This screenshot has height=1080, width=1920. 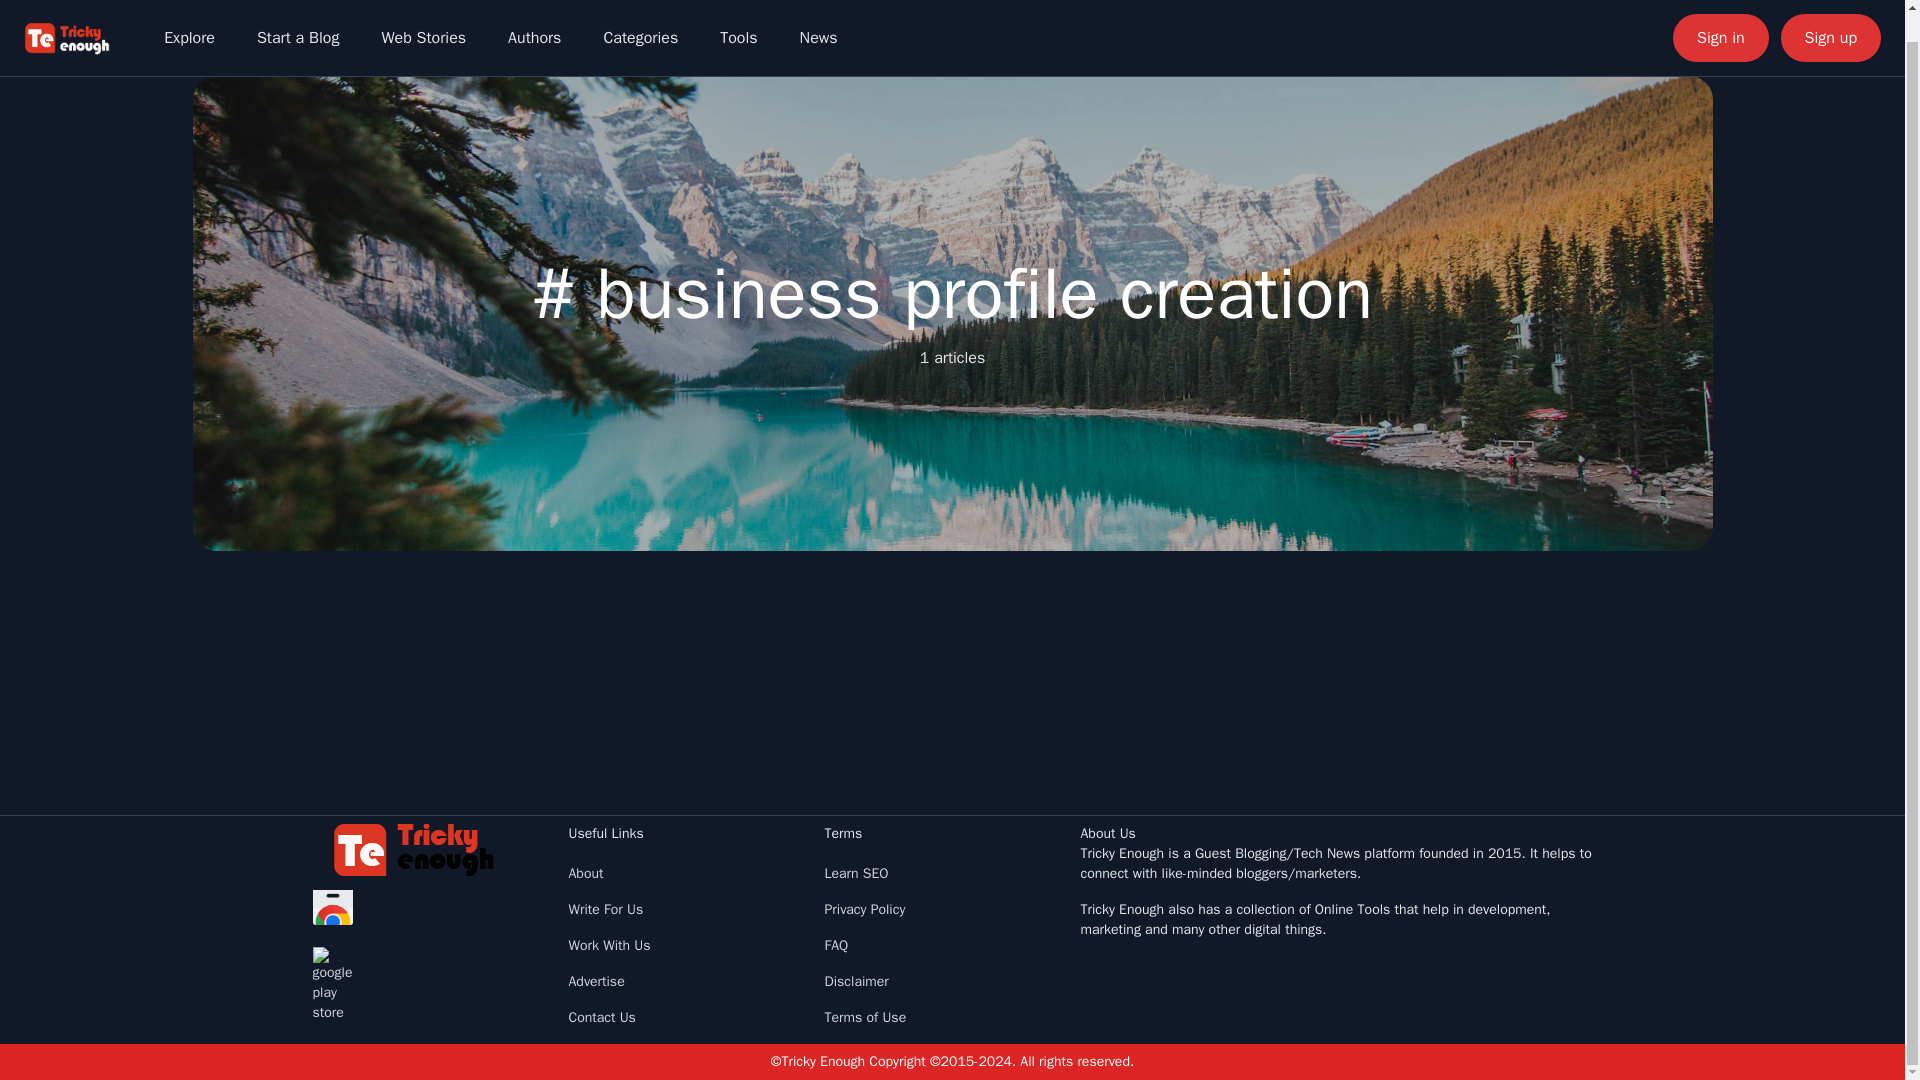 I want to click on FAQ, so click(x=836, y=945).